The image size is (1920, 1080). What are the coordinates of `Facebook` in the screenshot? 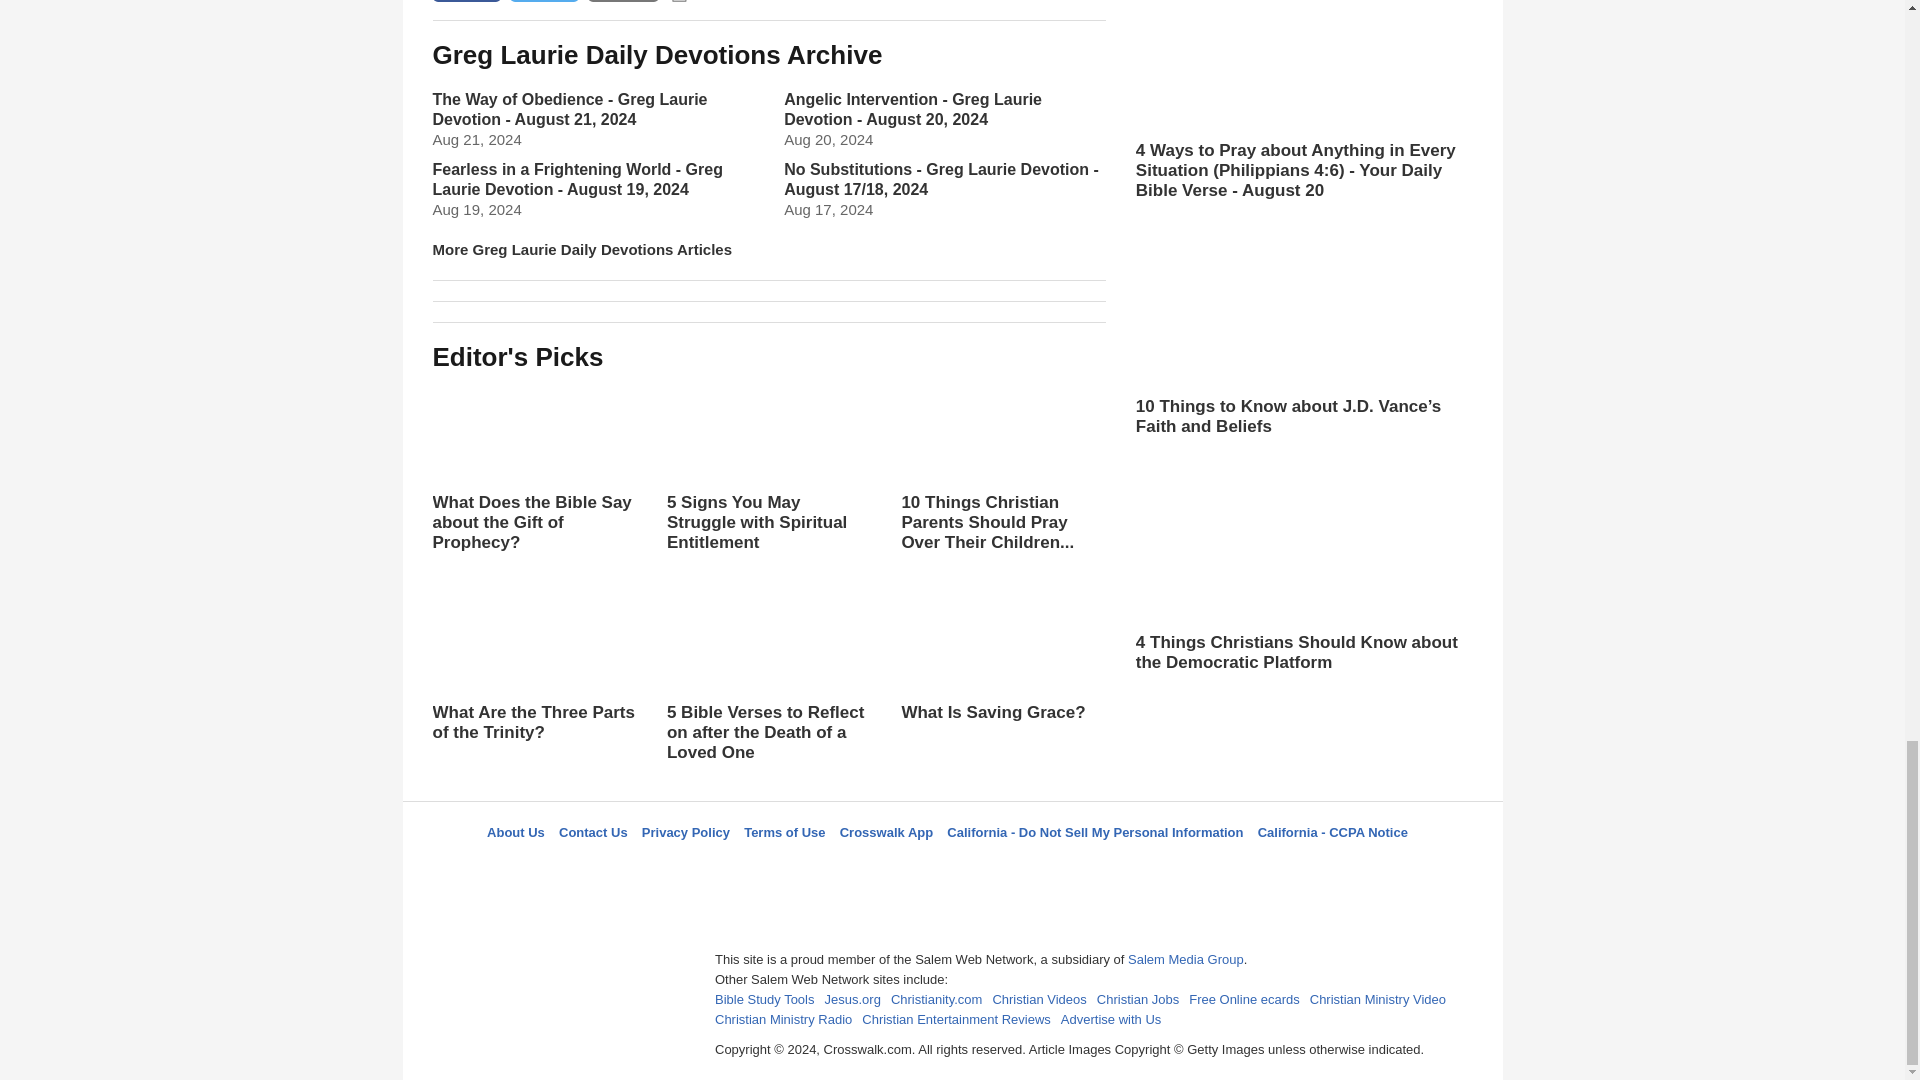 It's located at (851, 868).